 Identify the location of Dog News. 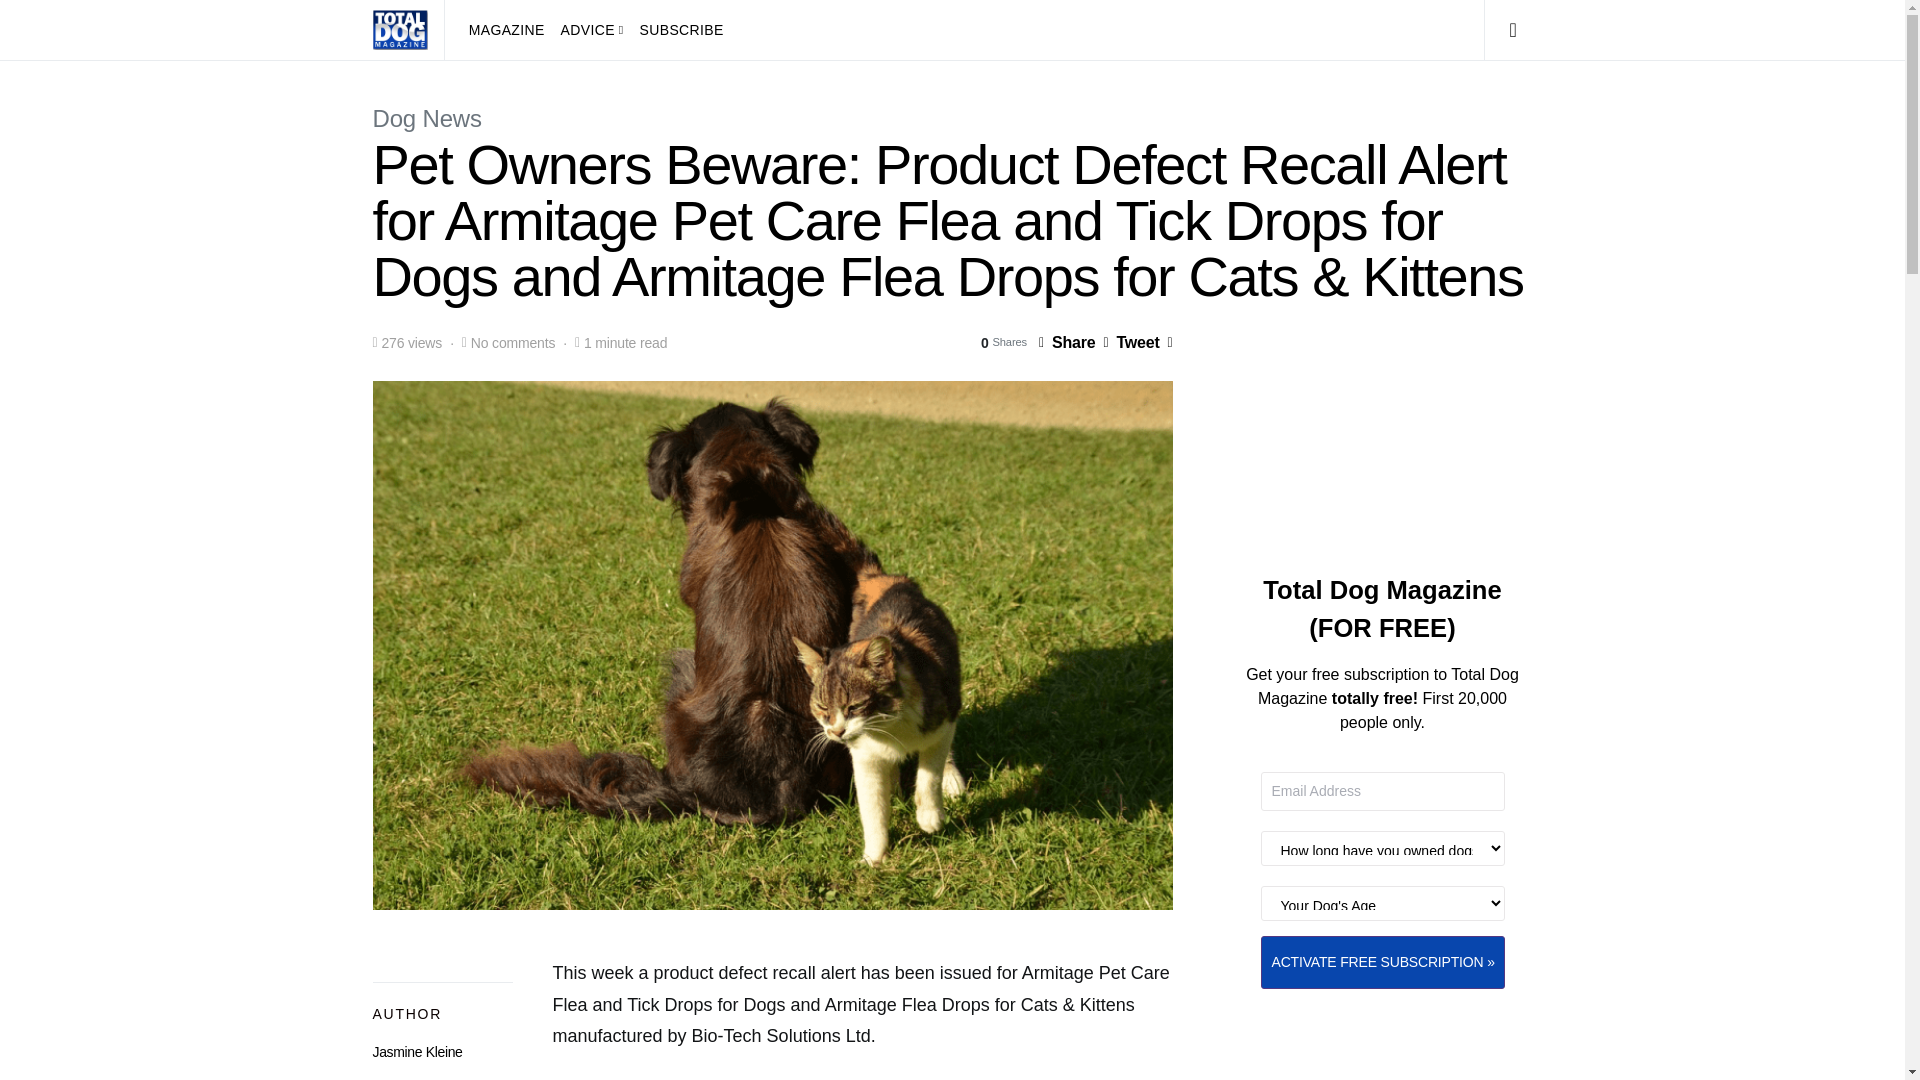
(426, 118).